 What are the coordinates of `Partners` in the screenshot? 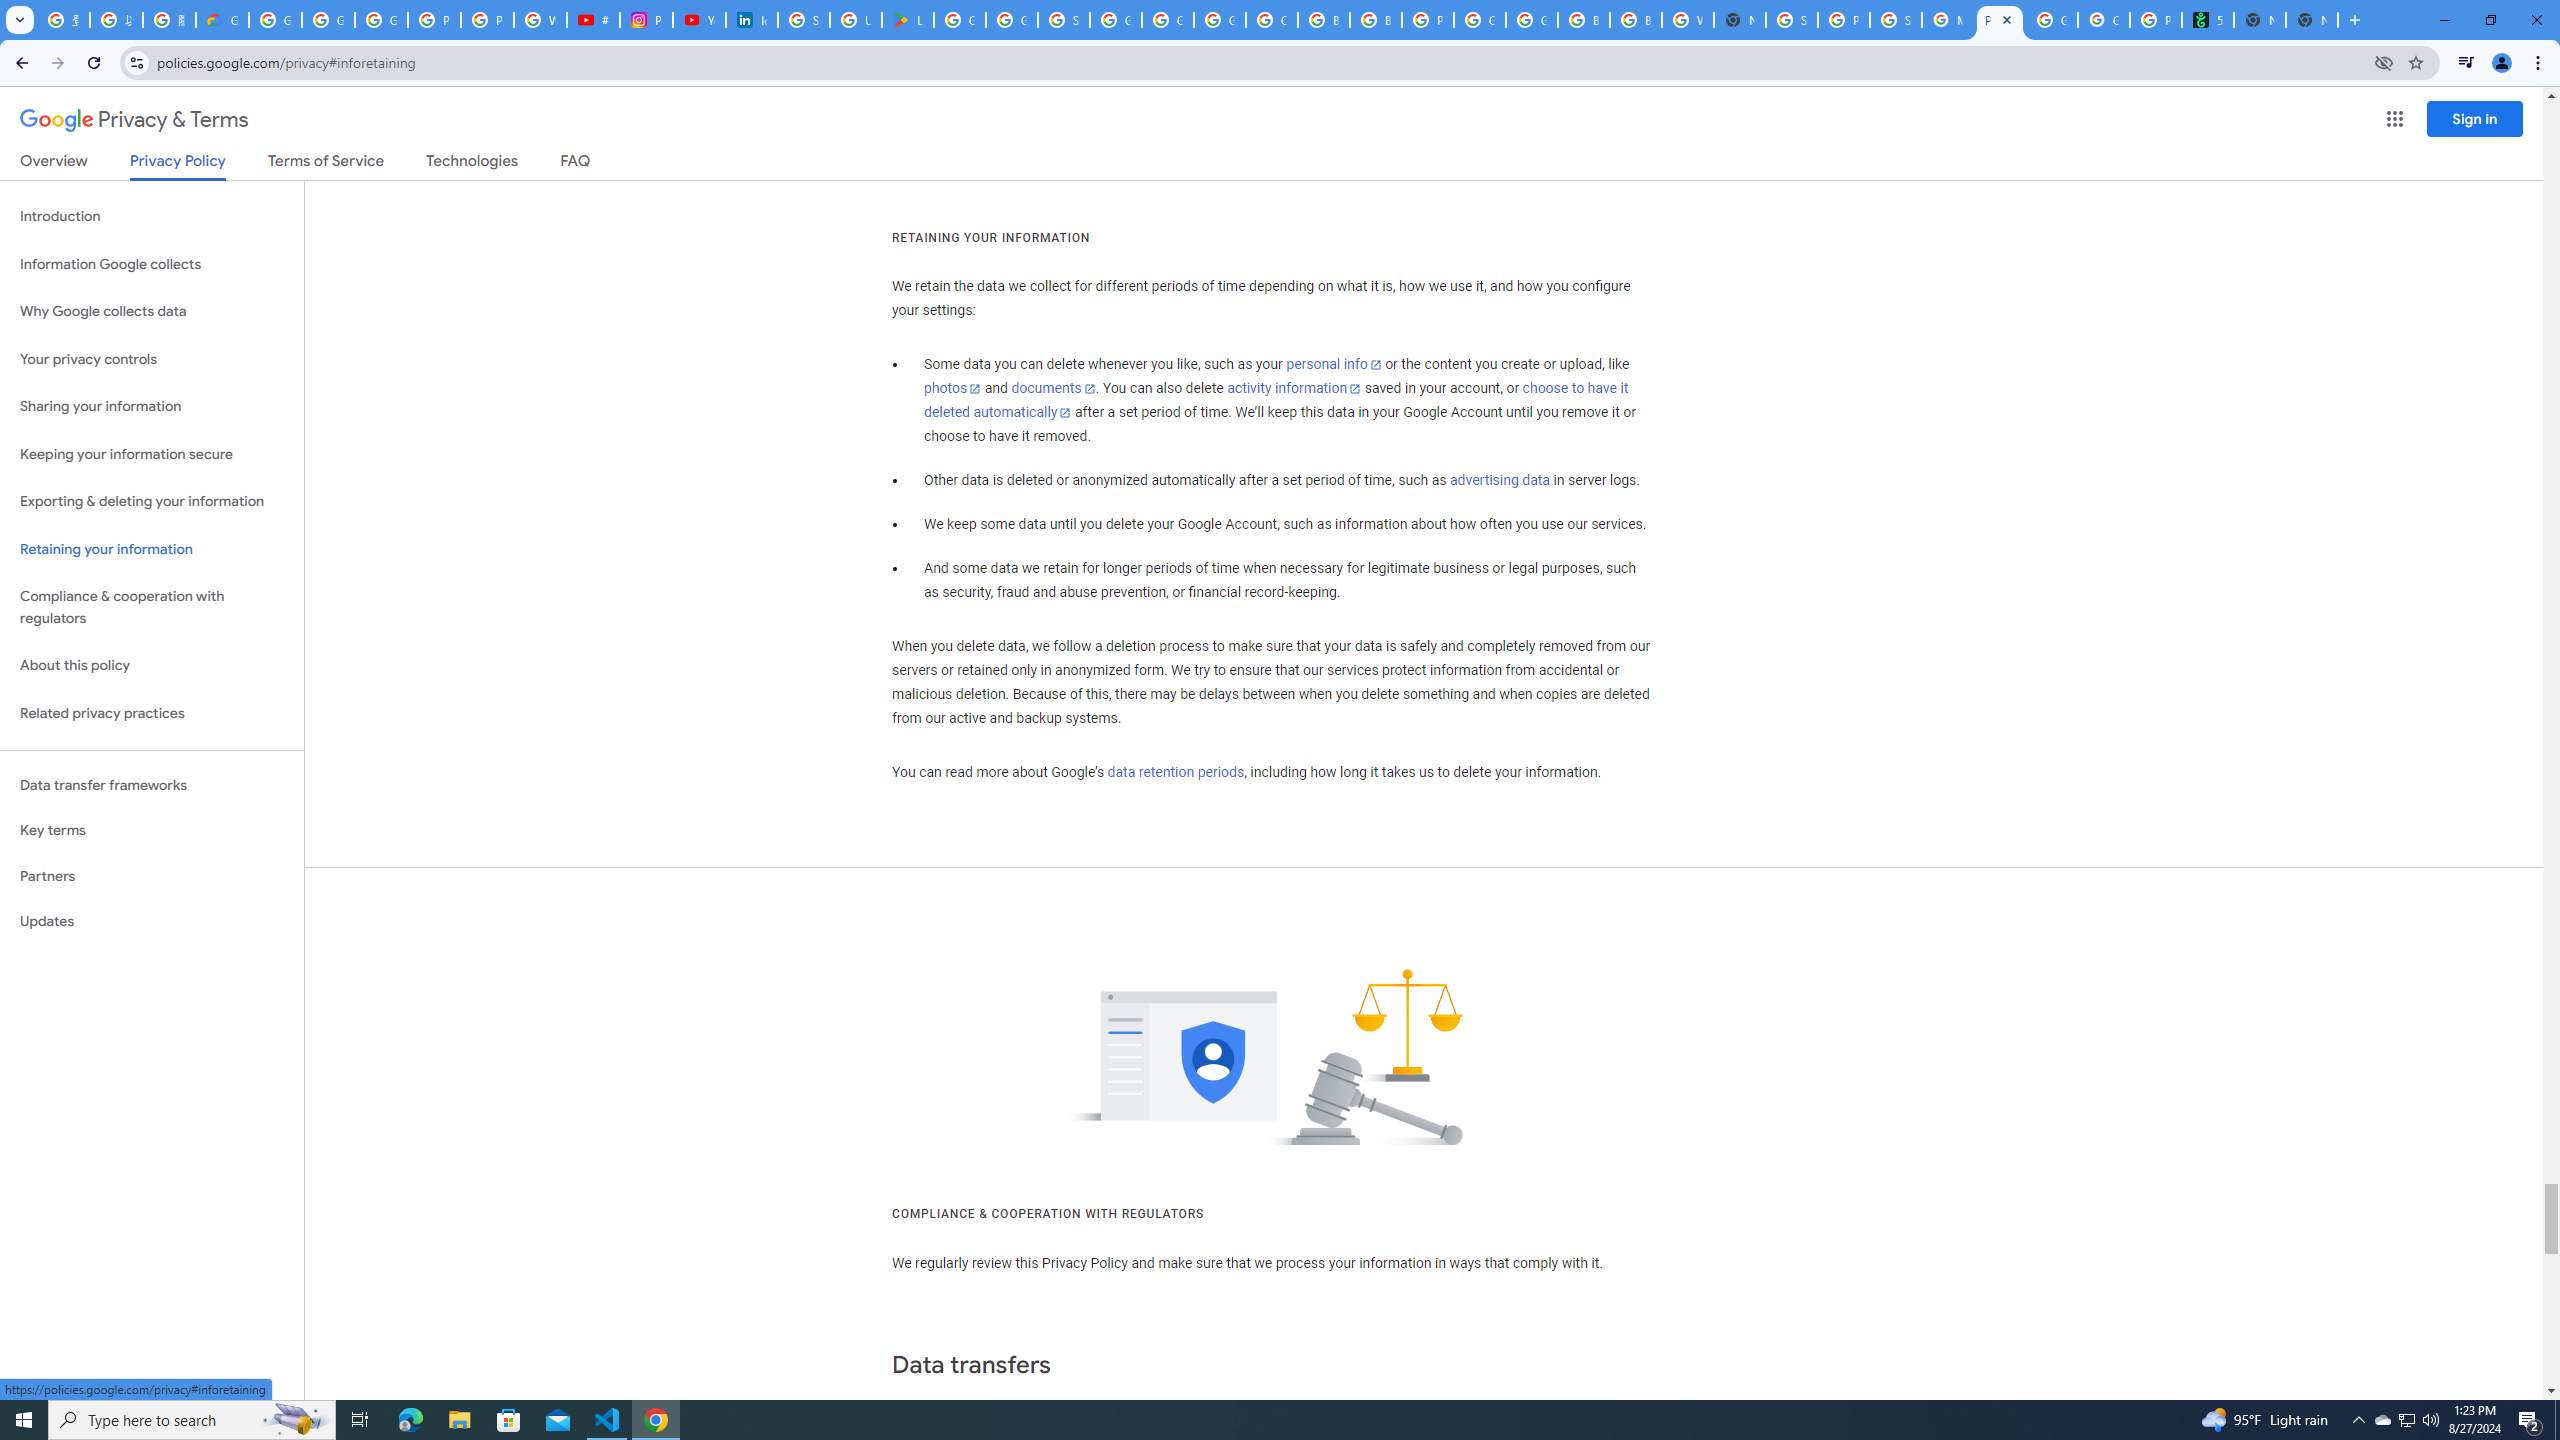 It's located at (152, 876).